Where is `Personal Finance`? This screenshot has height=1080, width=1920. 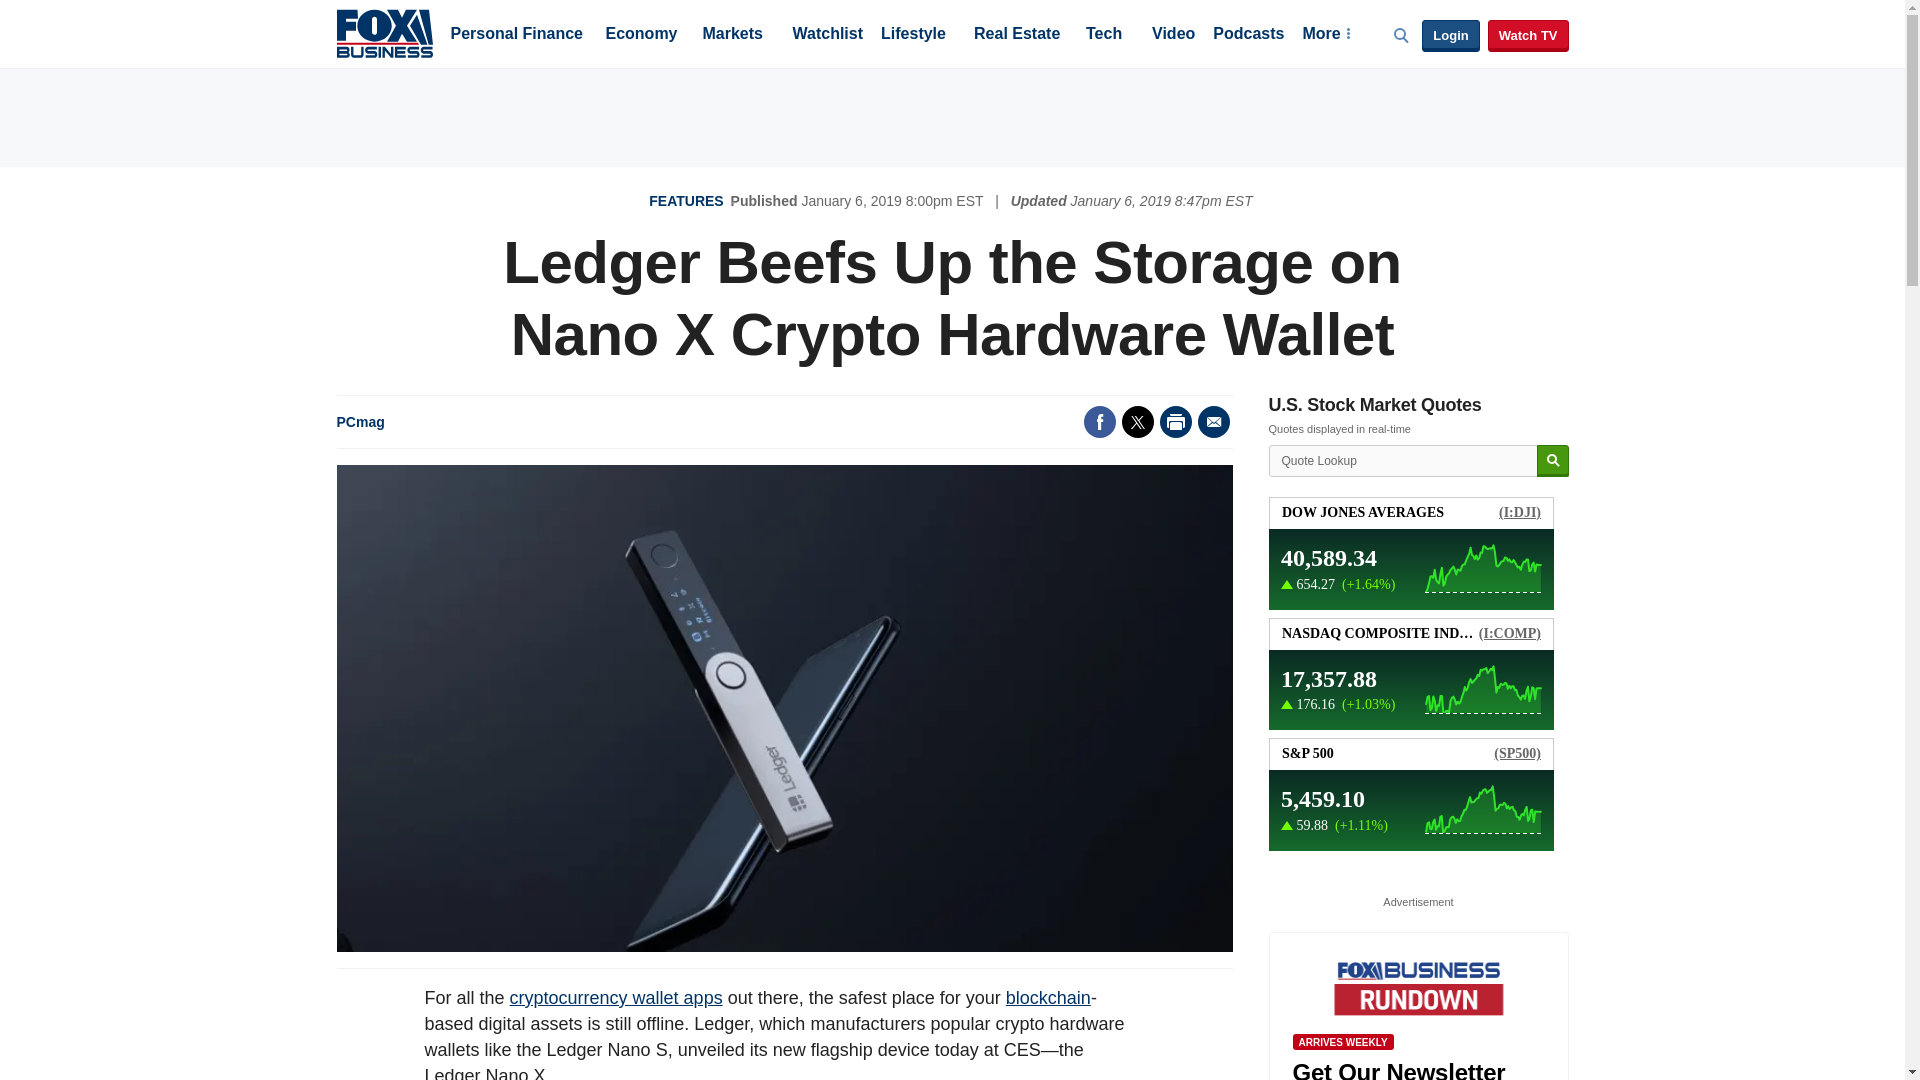 Personal Finance is located at coordinates (516, 35).